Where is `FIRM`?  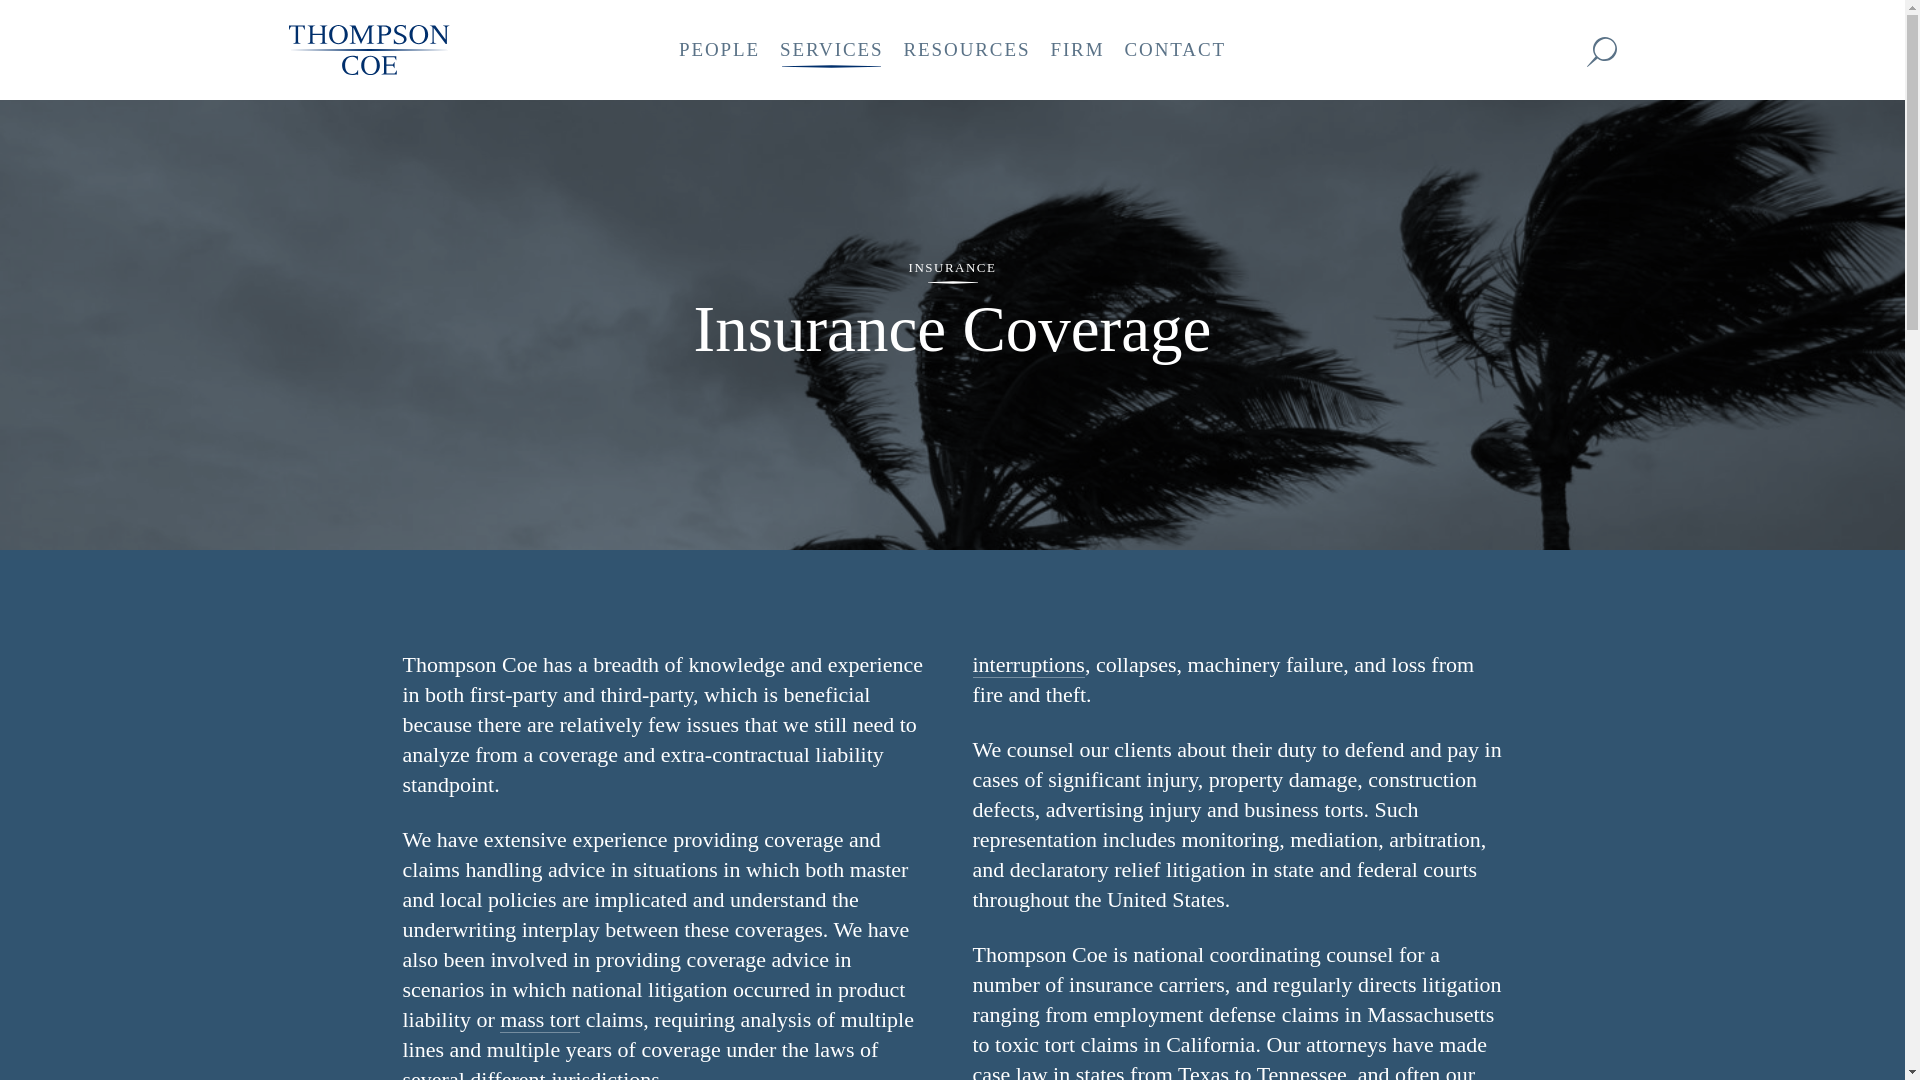 FIRM is located at coordinates (1076, 50).